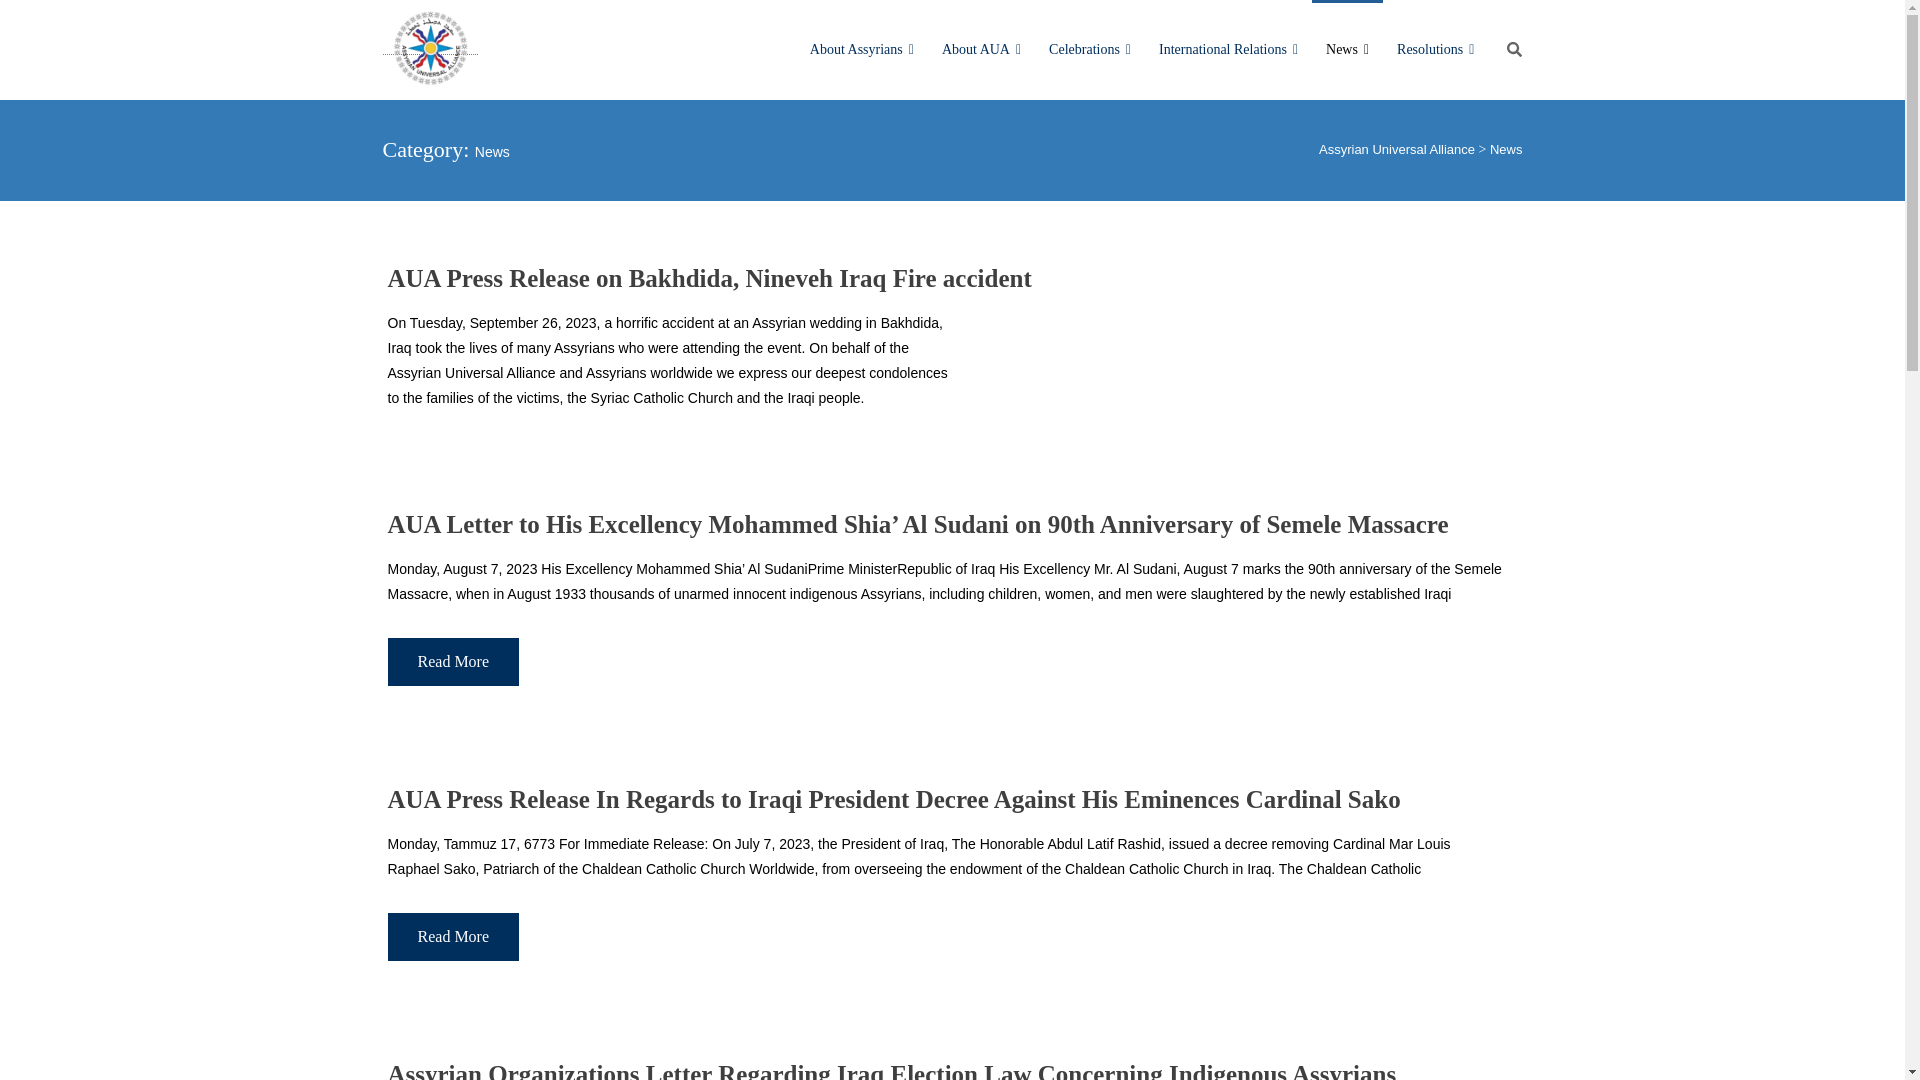 Image resolution: width=1920 pixels, height=1080 pixels. What do you see at coordinates (1435, 50) in the screenshot?
I see `Resolutions` at bounding box center [1435, 50].